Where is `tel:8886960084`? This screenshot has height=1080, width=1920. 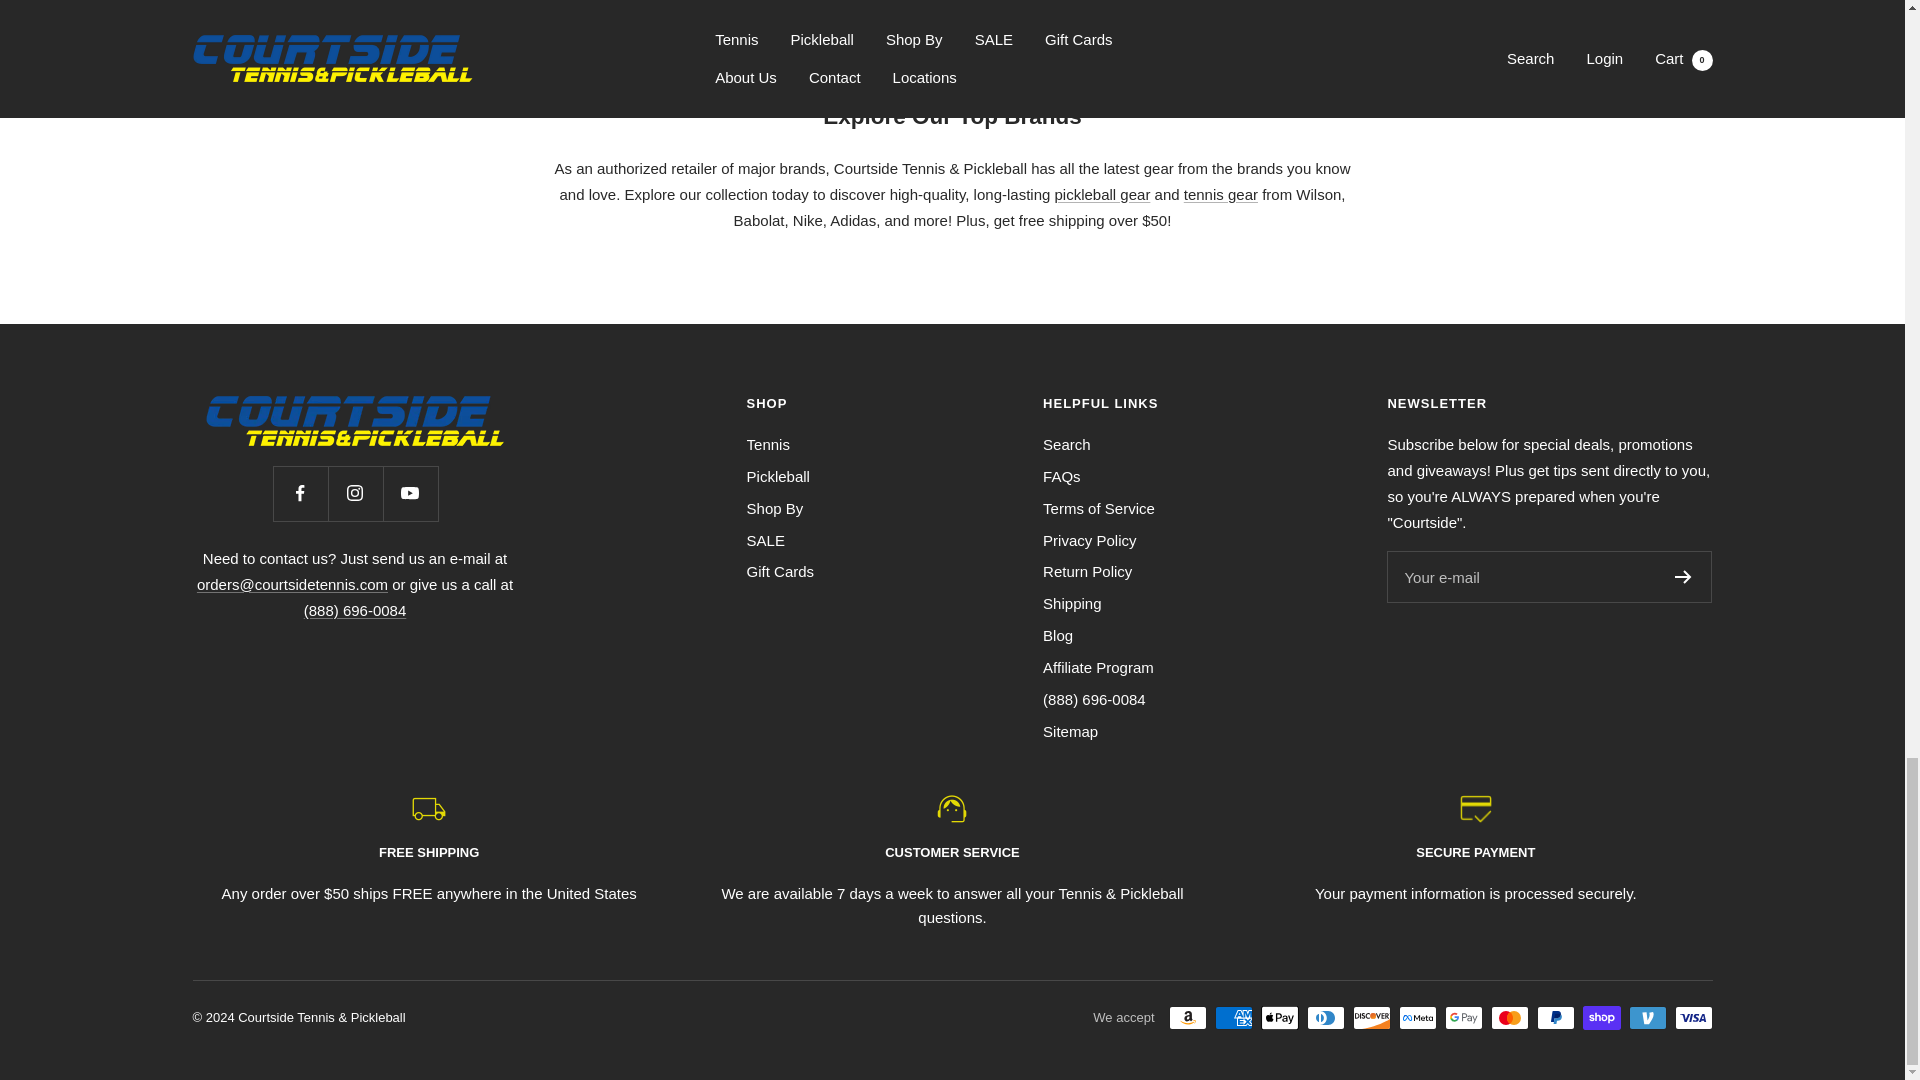
tel:8886960084 is located at coordinates (355, 611).